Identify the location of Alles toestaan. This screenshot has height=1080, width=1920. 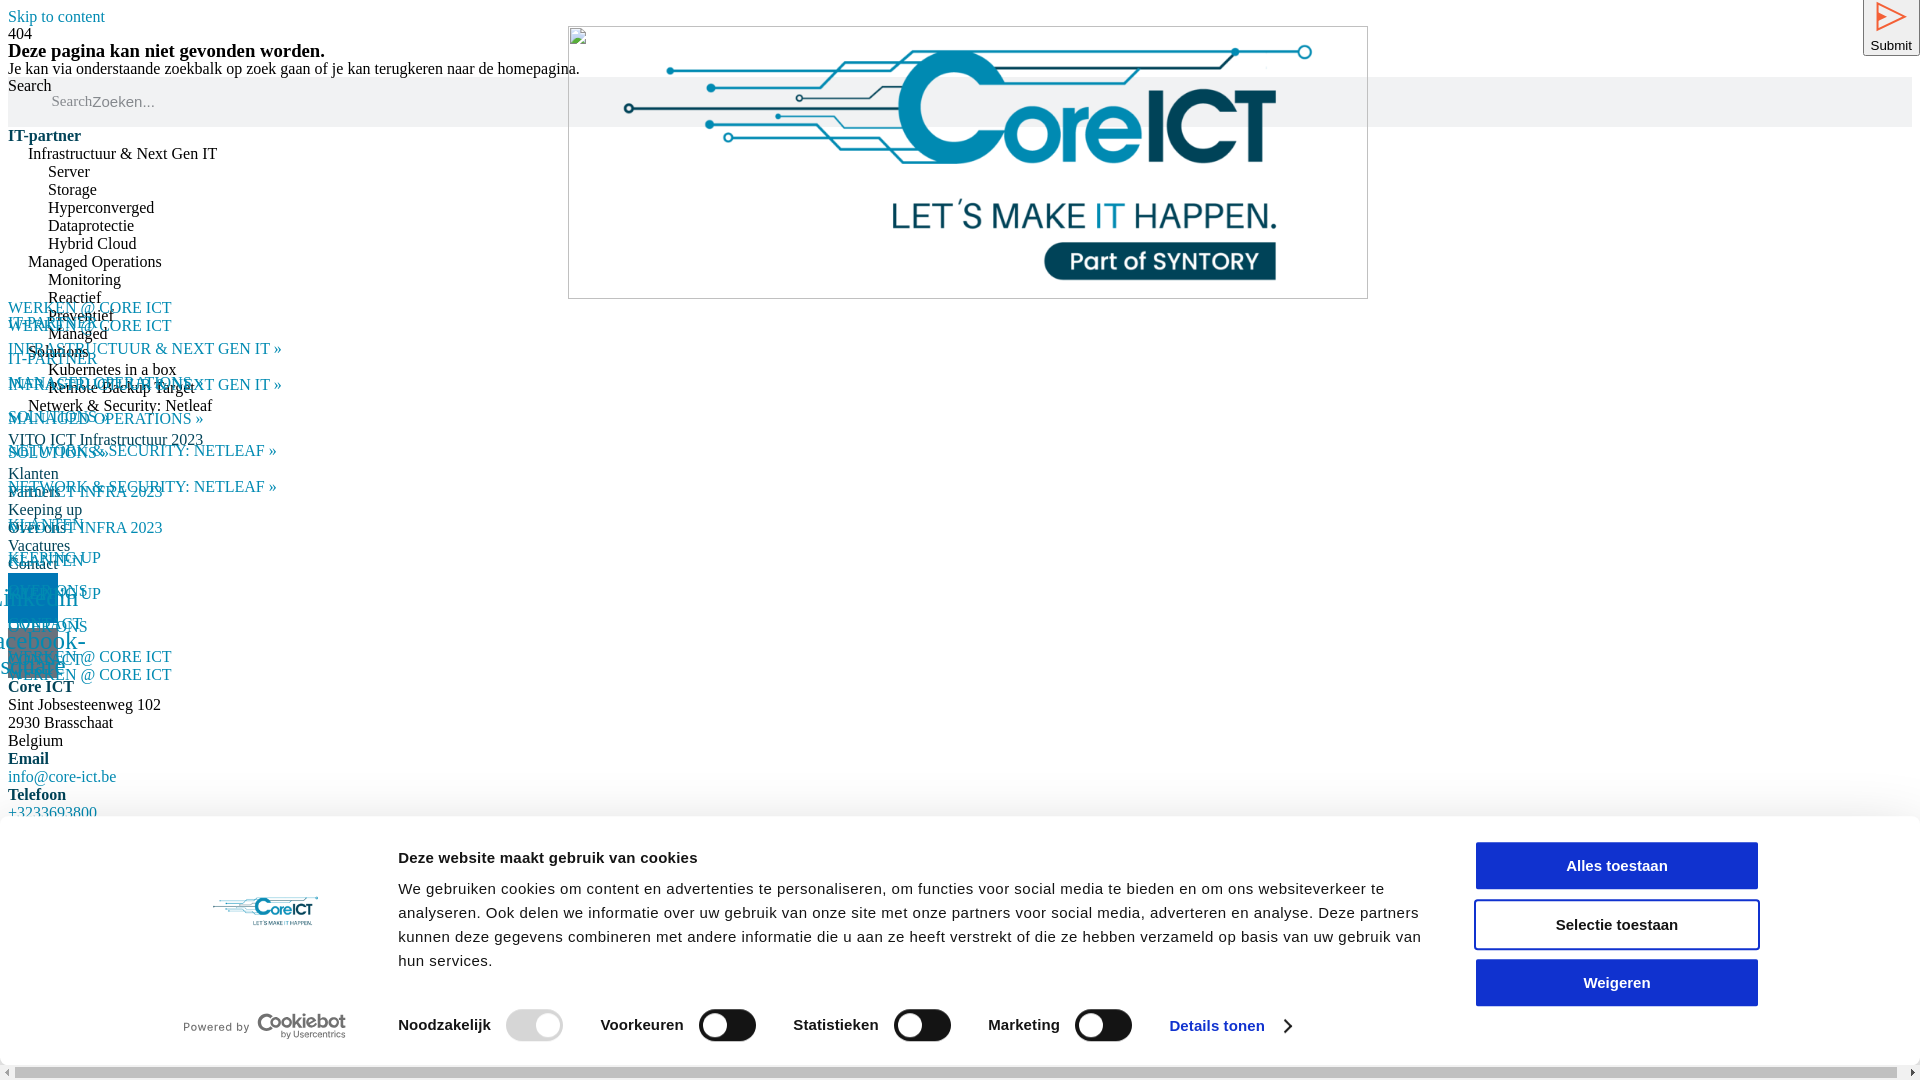
(1617, 866).